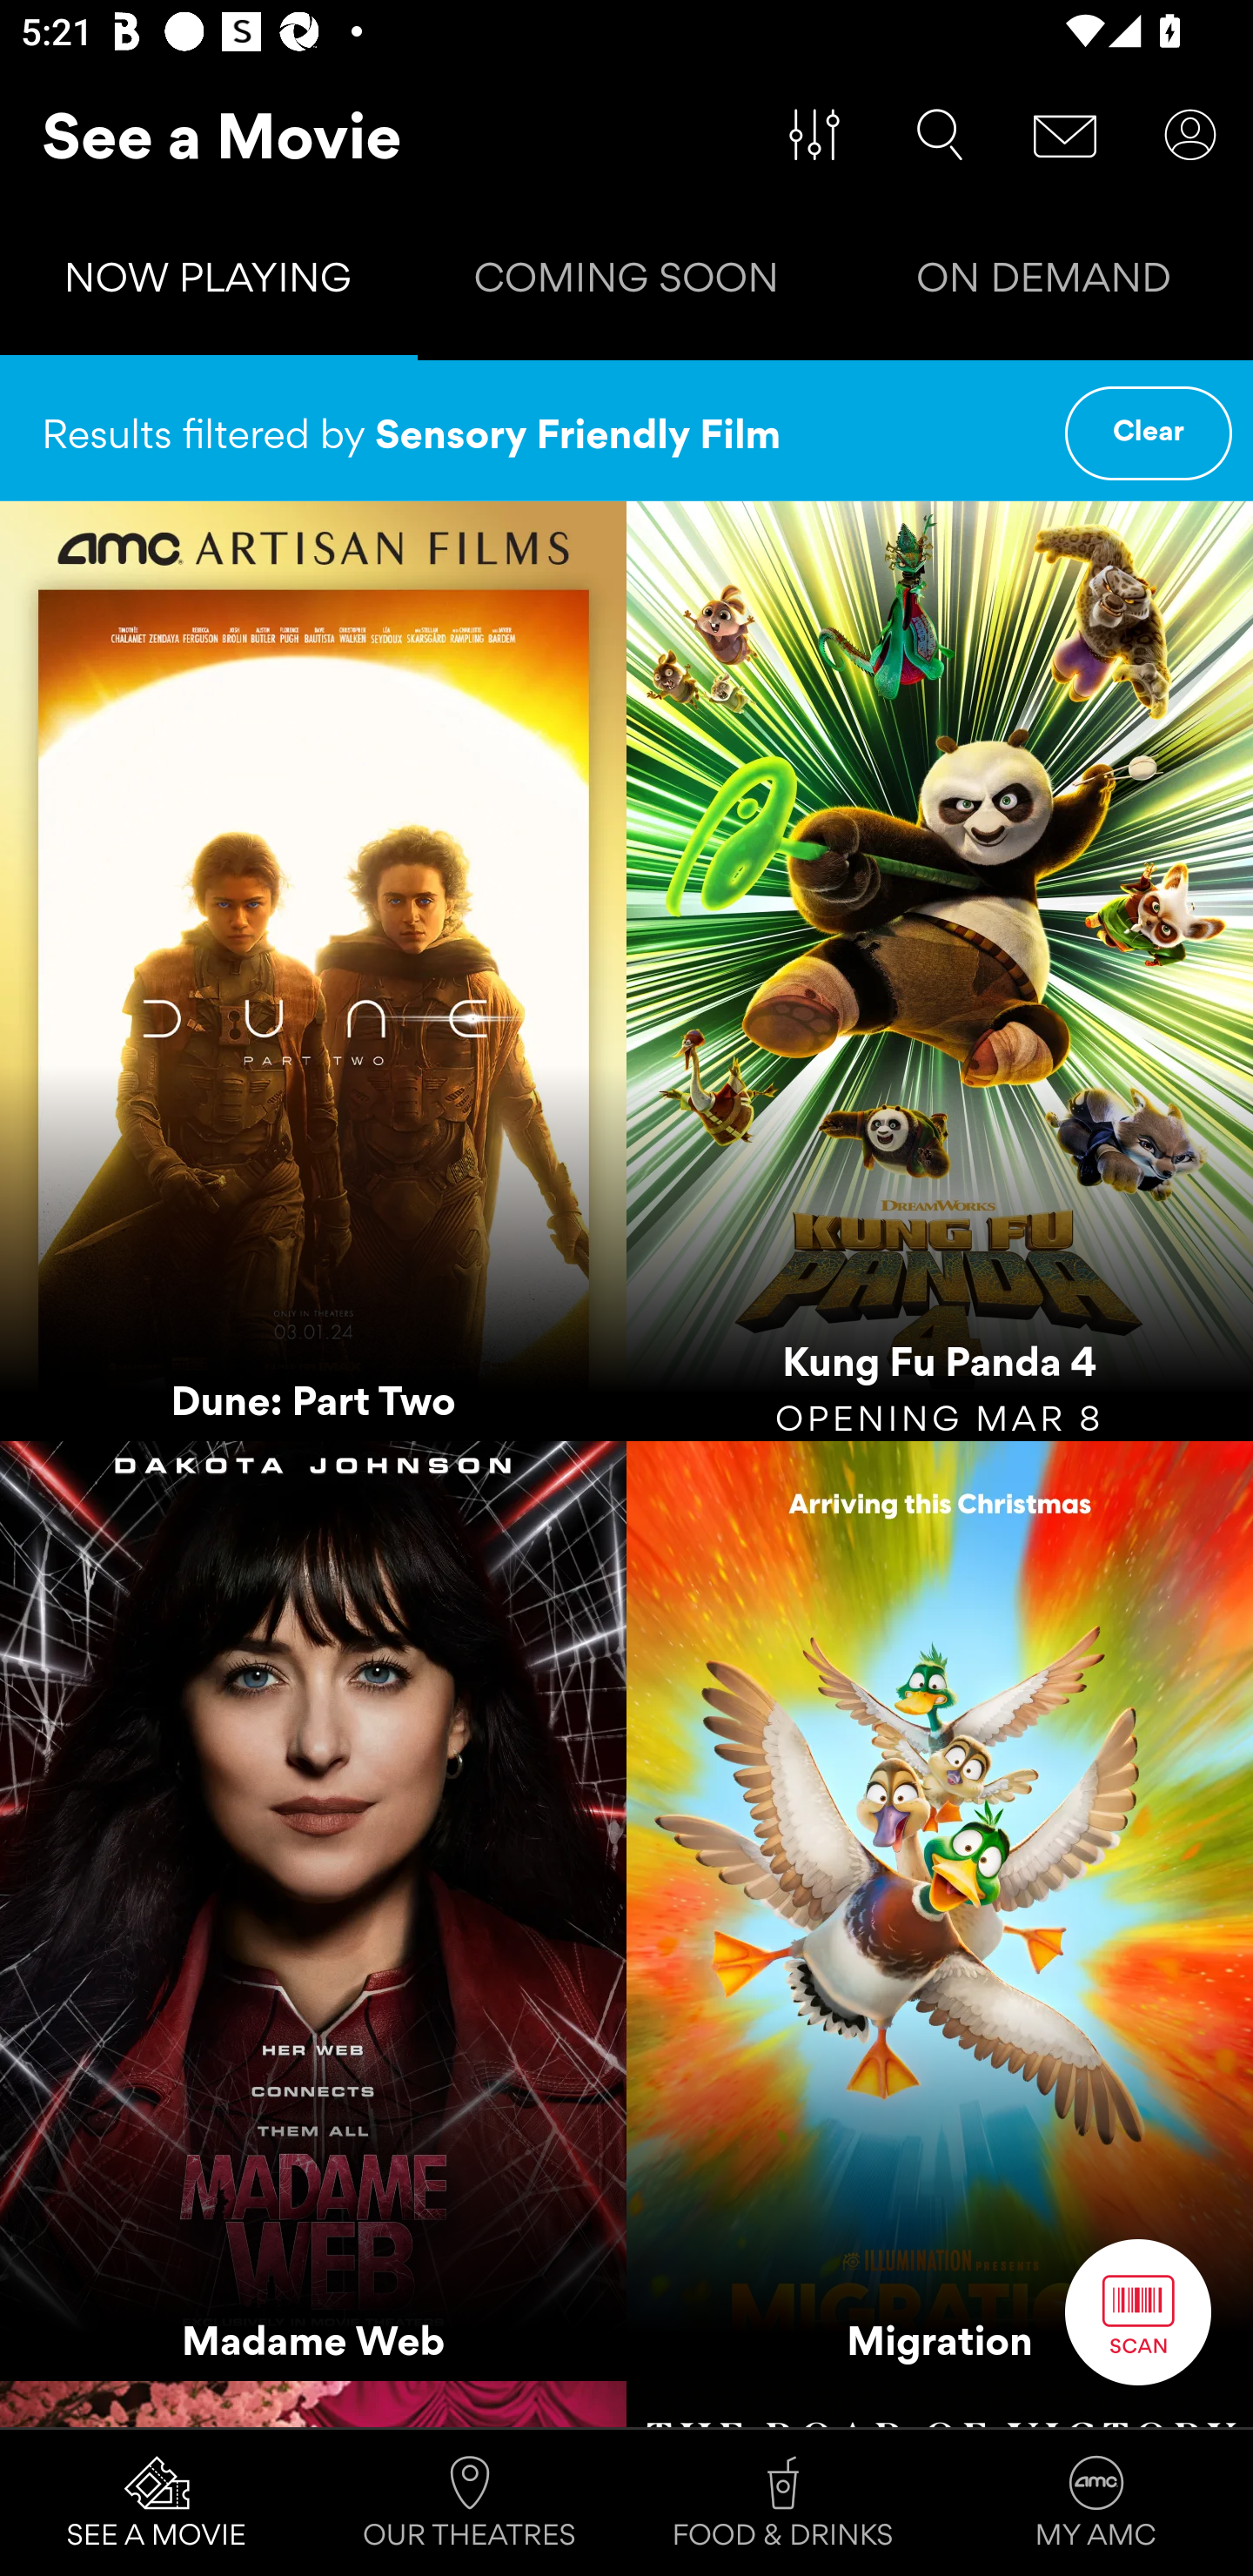 The image size is (1253, 2576). Describe the element at coordinates (1190, 135) in the screenshot. I see `User Account` at that location.